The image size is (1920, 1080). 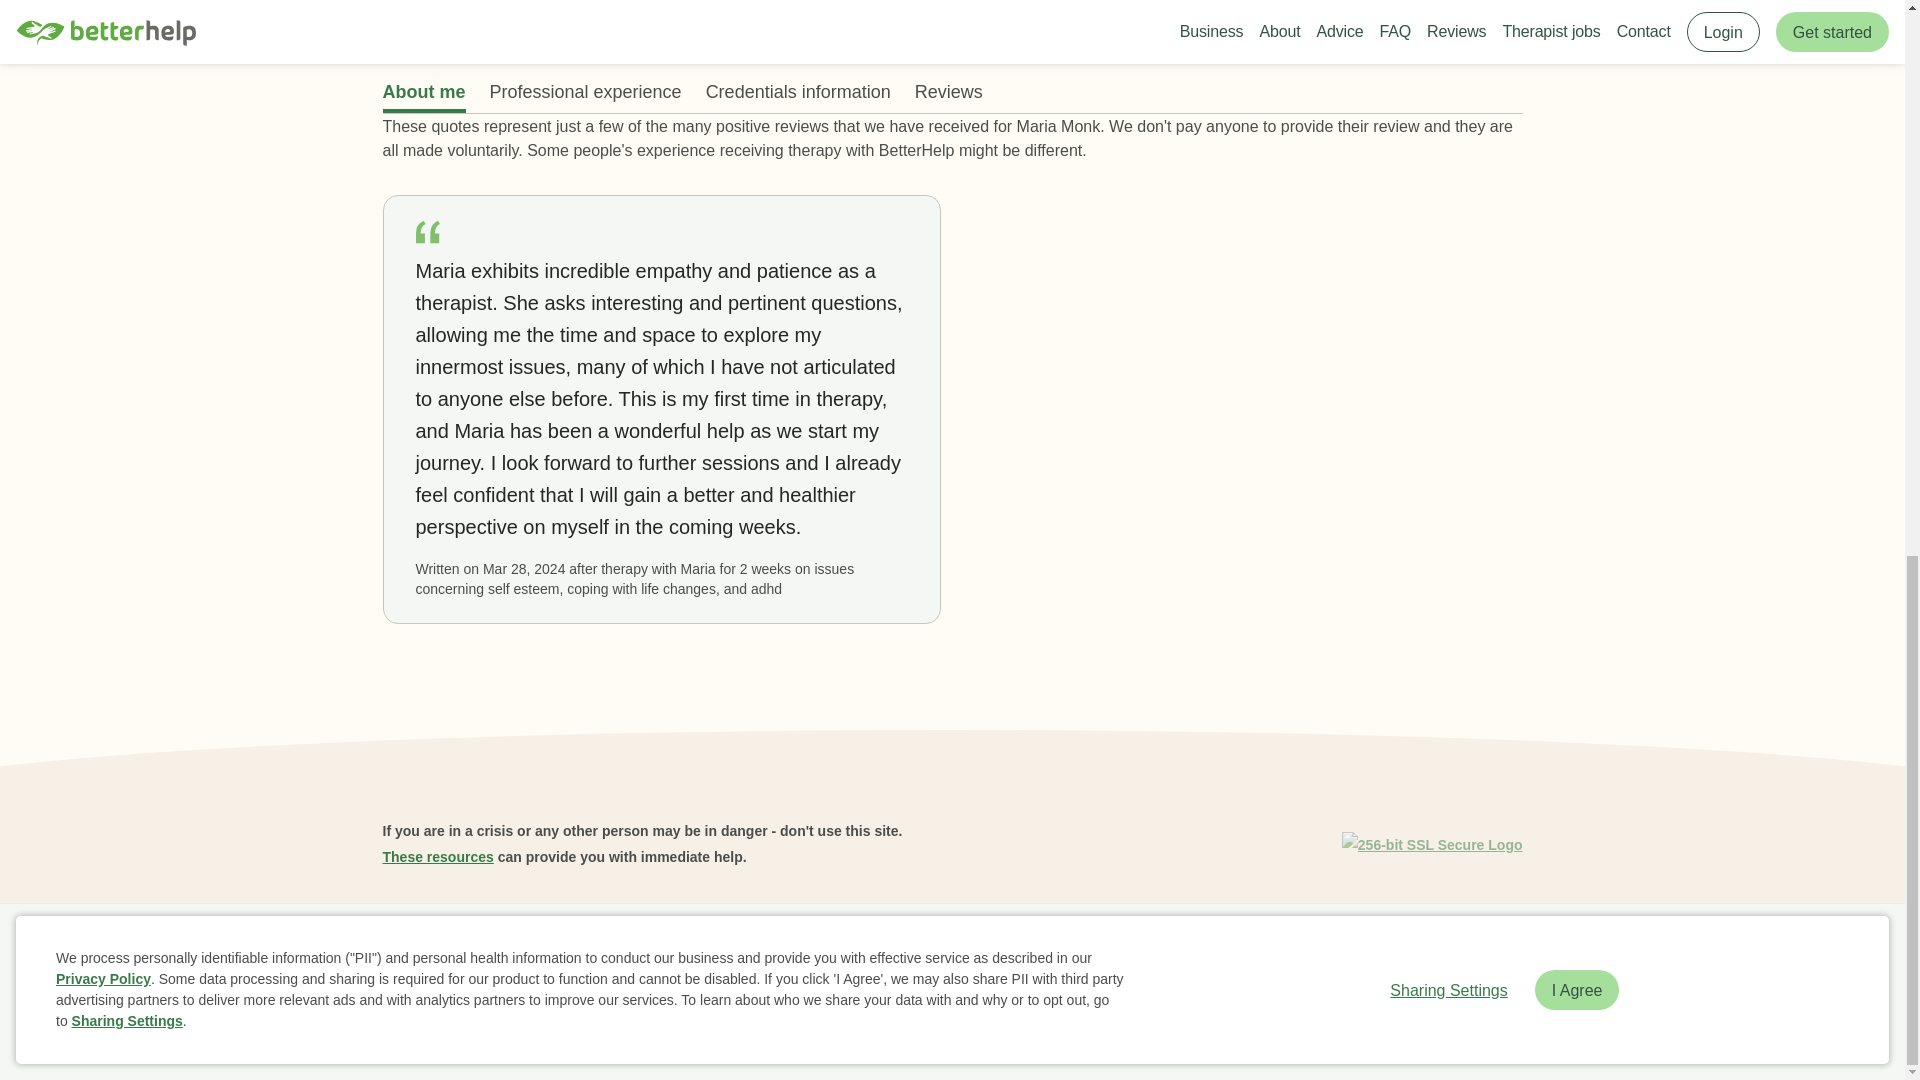 I want to click on Reviews, so click(x=674, y=952).